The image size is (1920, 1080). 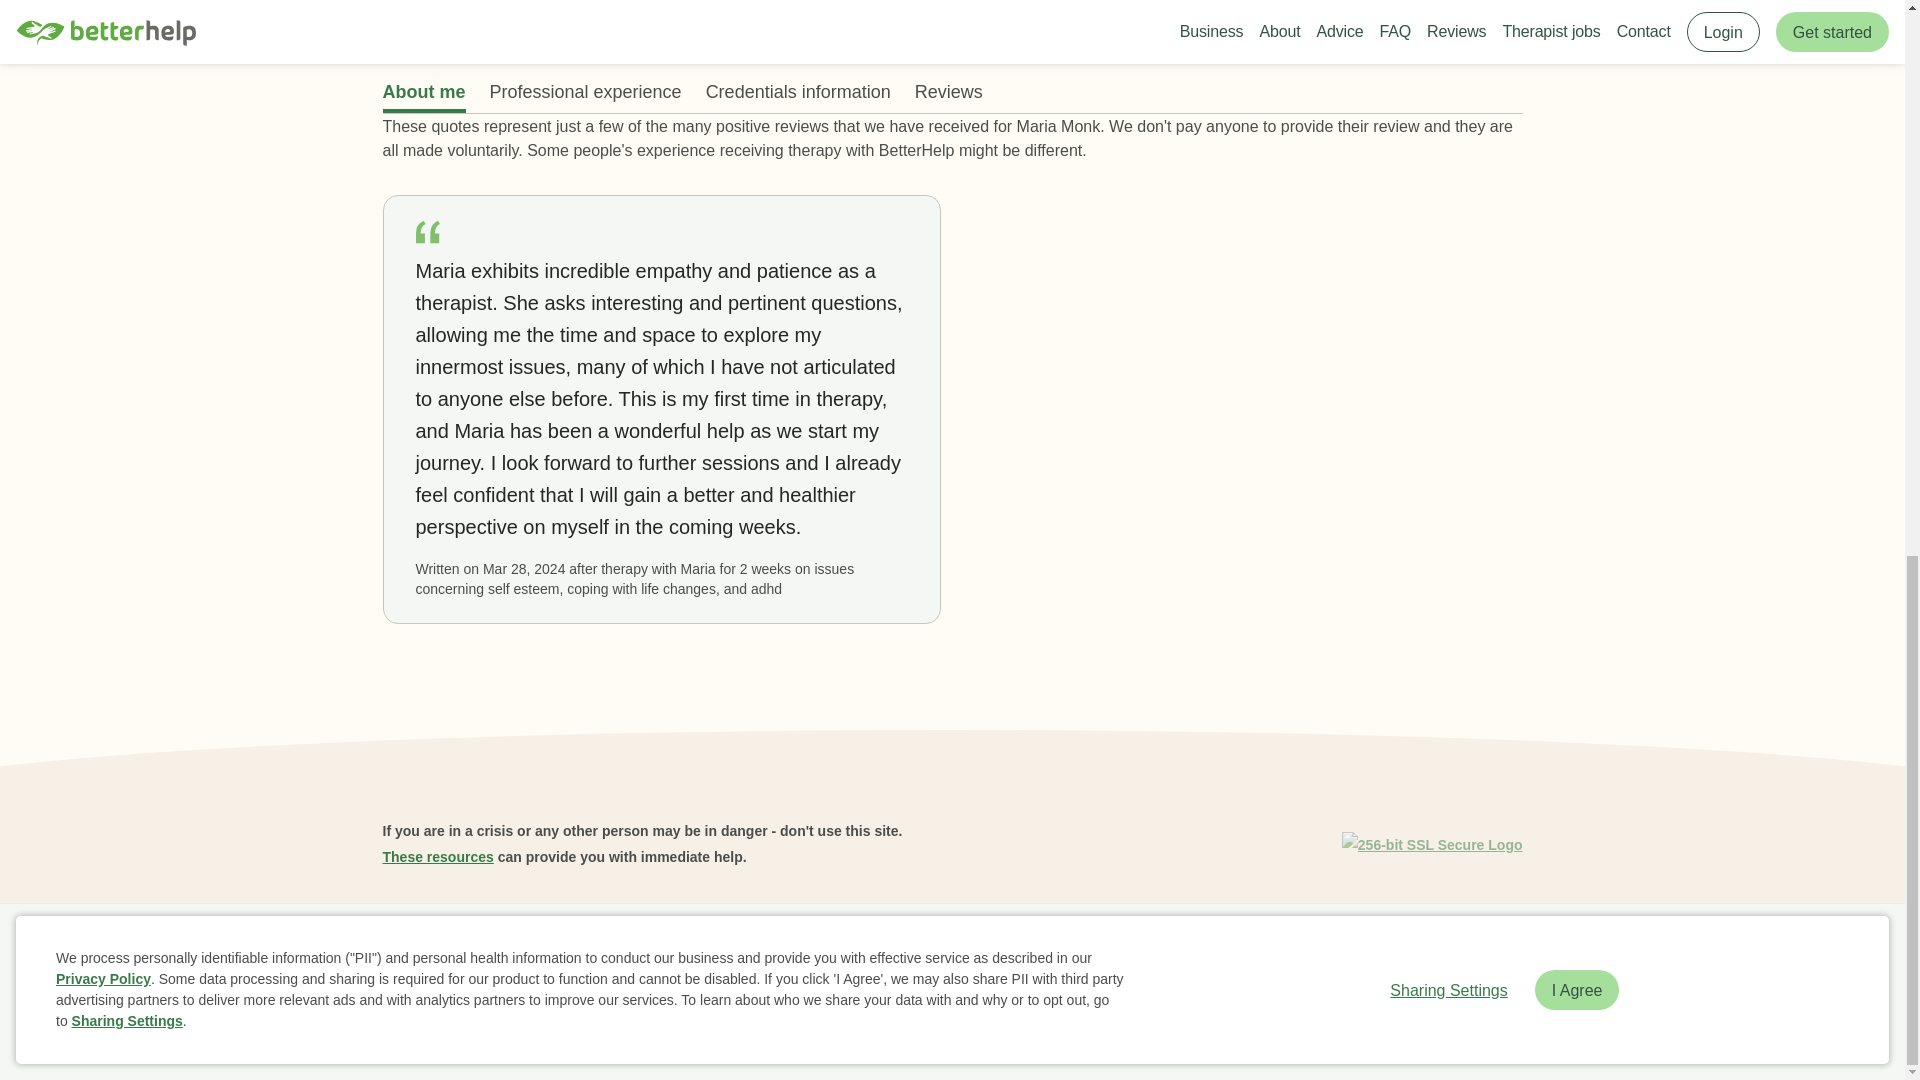 I want to click on Reviews, so click(x=674, y=952).